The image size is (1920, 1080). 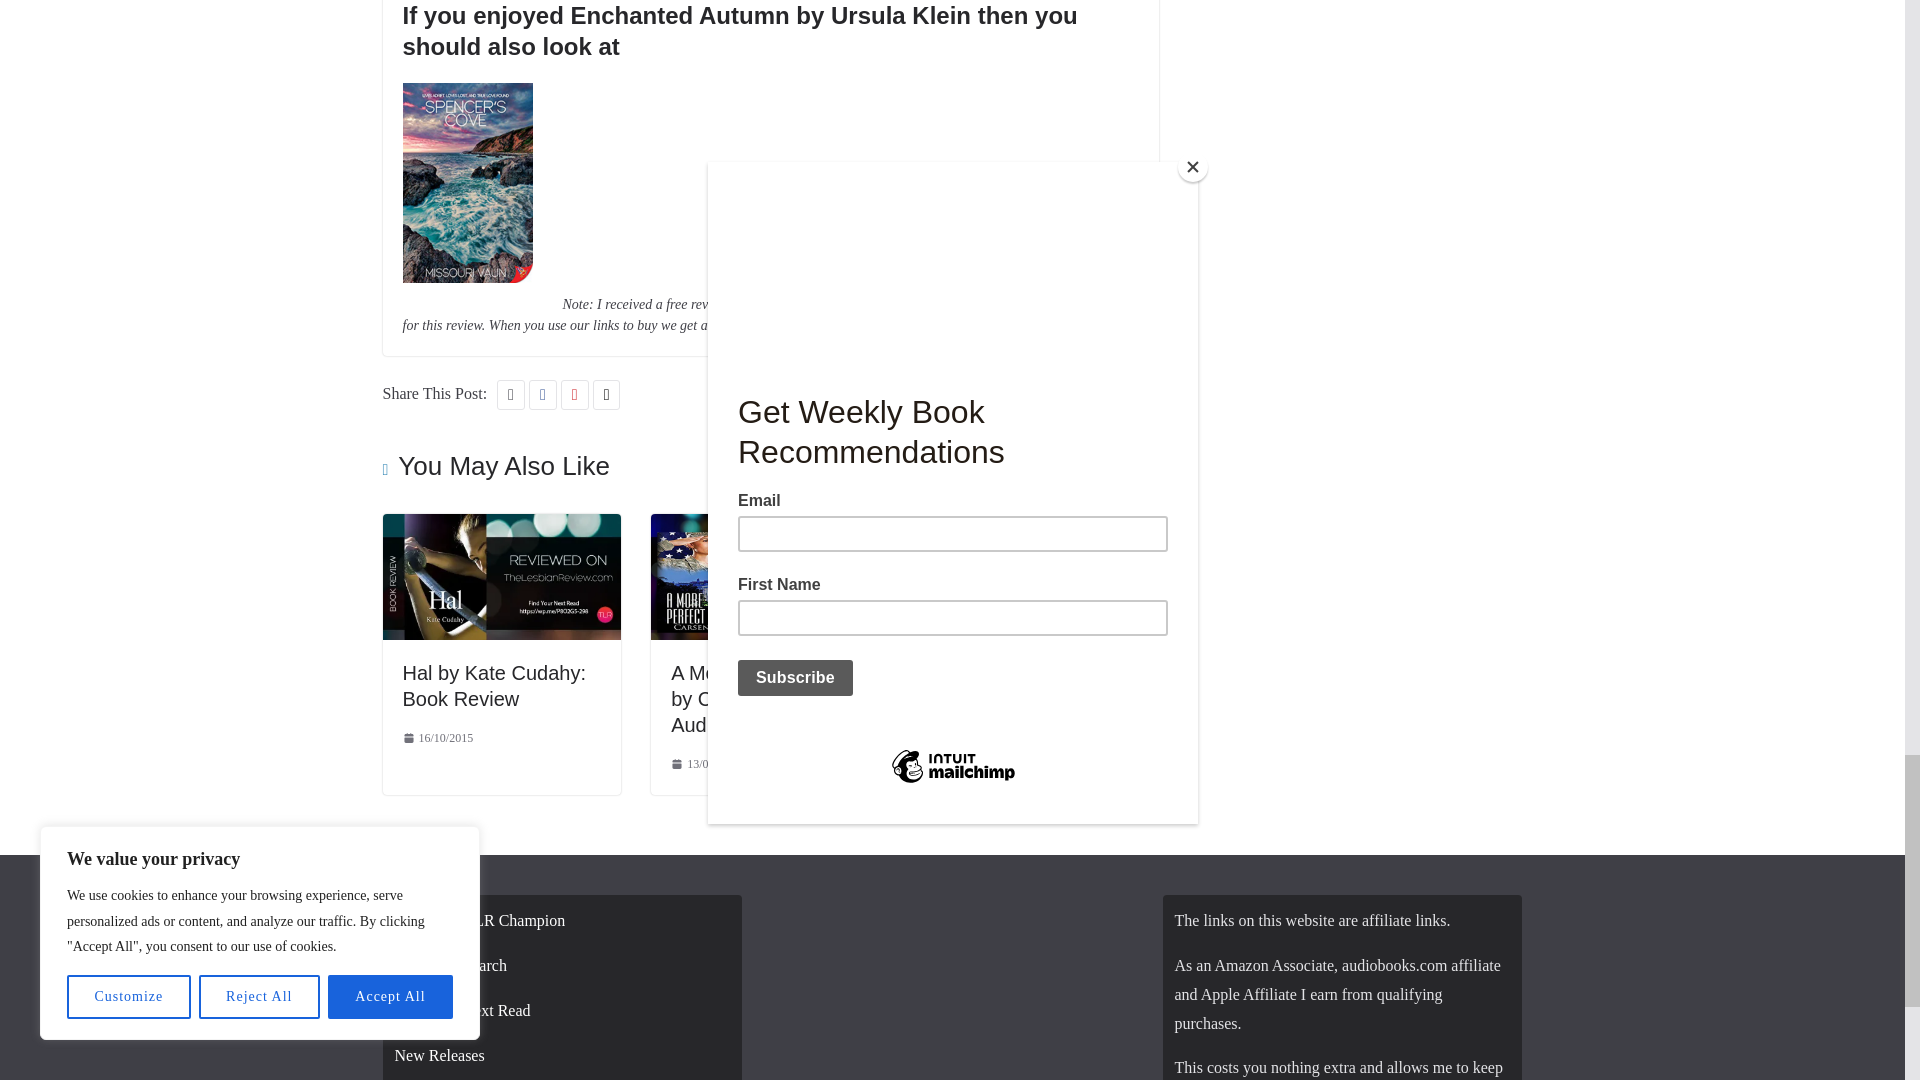 What do you see at coordinates (493, 686) in the screenshot?
I see `Hal by Kate Cudahy: Book Review` at bounding box center [493, 686].